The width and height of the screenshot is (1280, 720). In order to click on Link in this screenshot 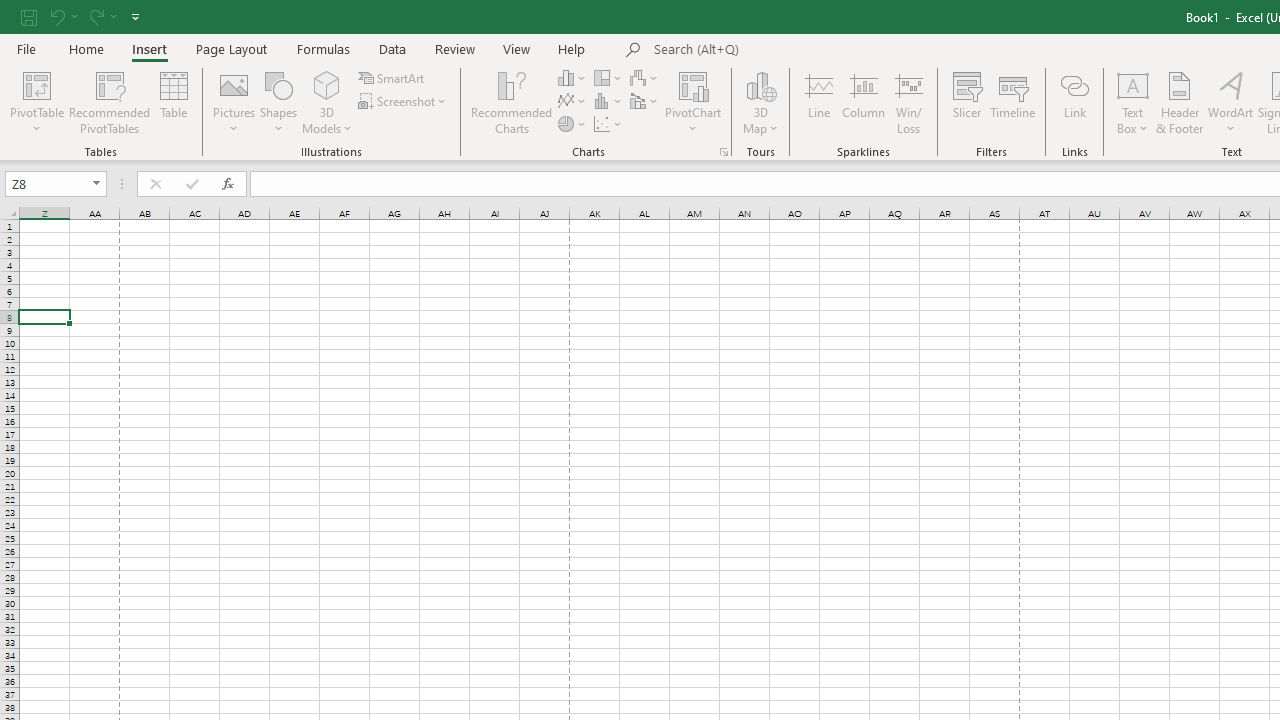, I will do `click(1074, 102)`.